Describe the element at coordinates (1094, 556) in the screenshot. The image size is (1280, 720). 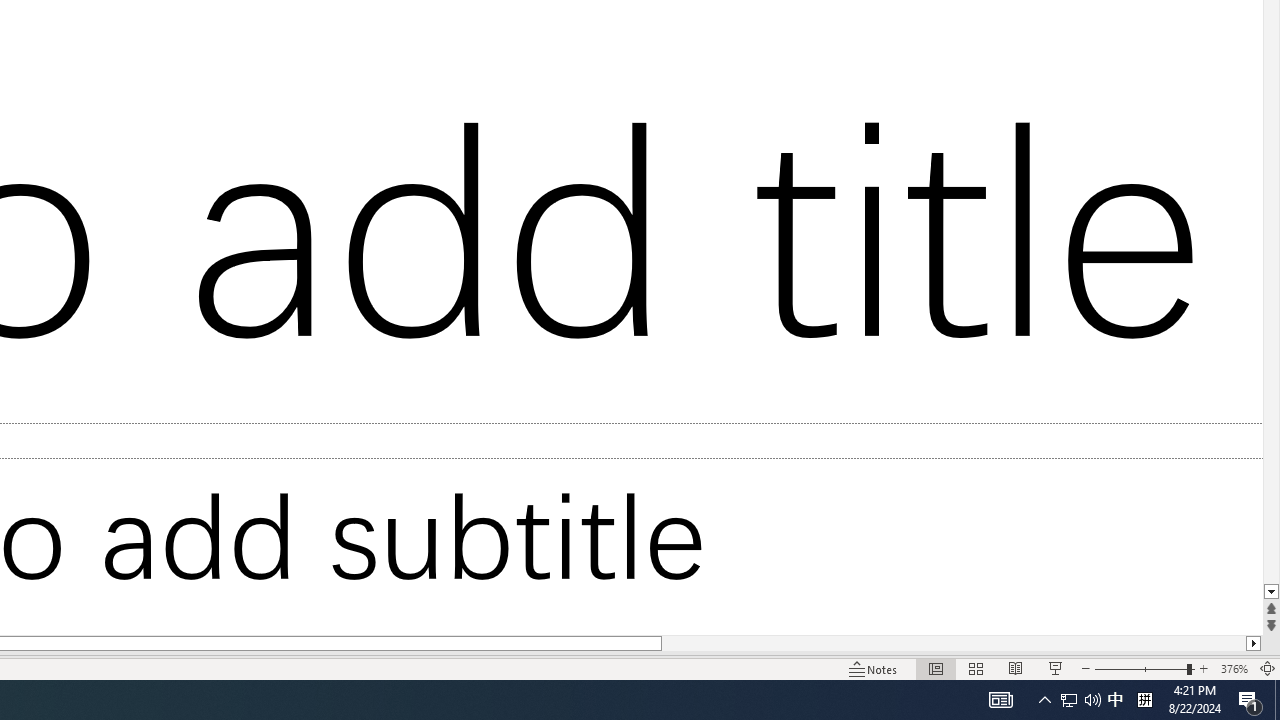
I see `Disable Linked Styles` at that location.